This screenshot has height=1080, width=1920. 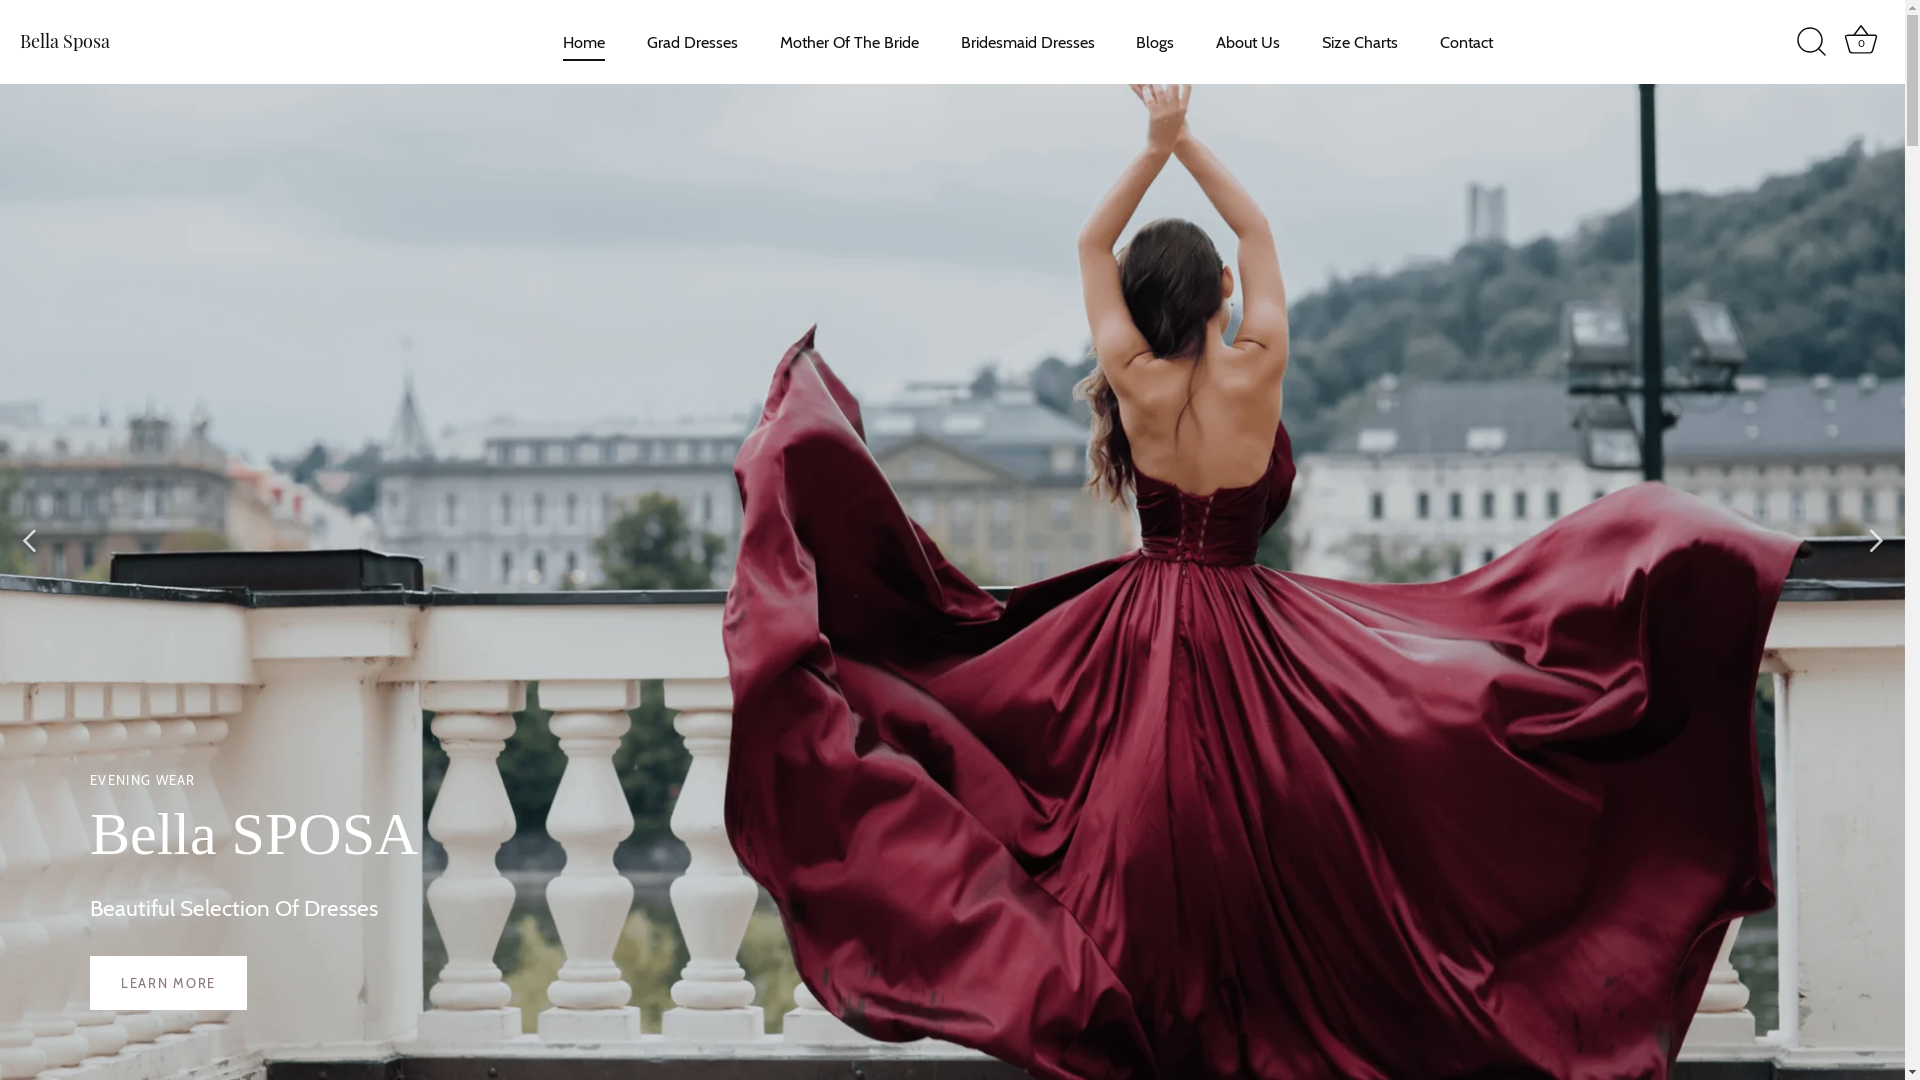 What do you see at coordinates (849, 42) in the screenshot?
I see `Mother Of The Bride` at bounding box center [849, 42].